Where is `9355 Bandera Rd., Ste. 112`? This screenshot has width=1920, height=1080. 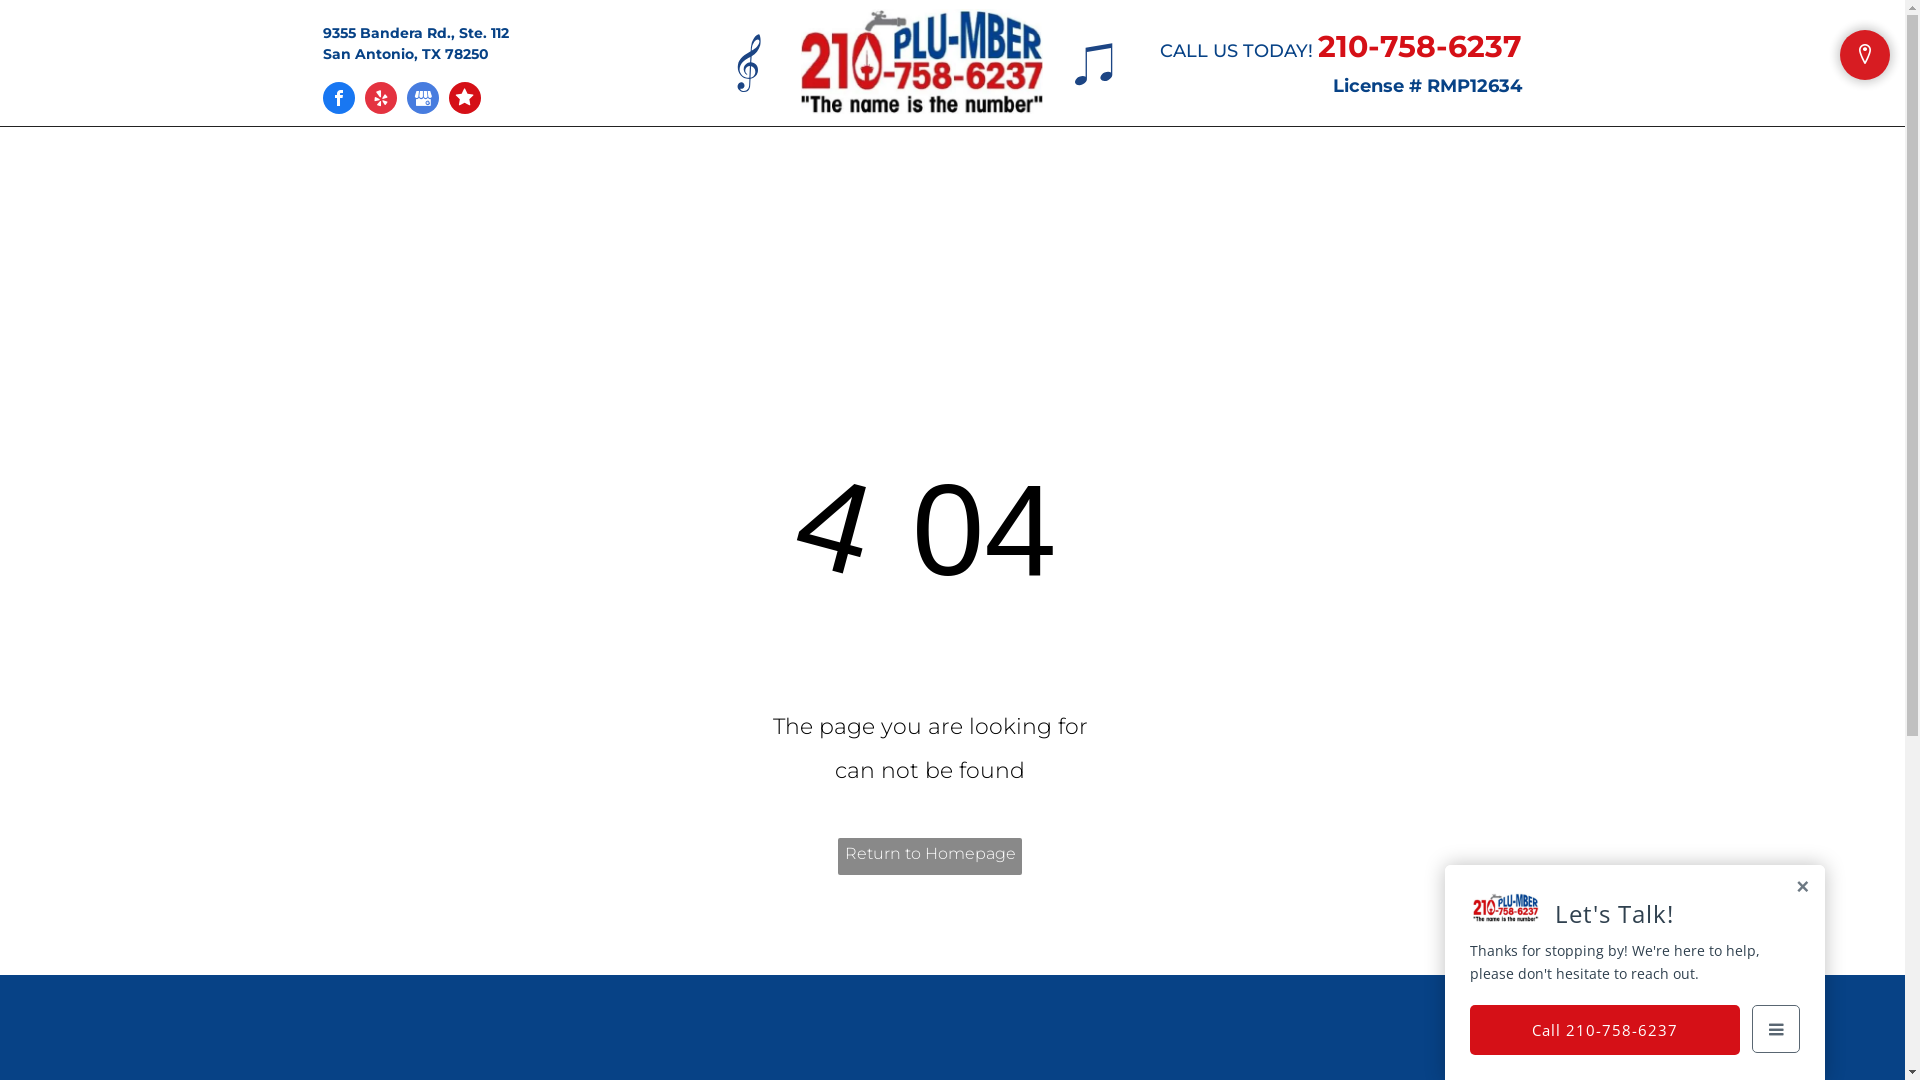
9355 Bandera Rd., Ste. 112 is located at coordinates (415, 33).